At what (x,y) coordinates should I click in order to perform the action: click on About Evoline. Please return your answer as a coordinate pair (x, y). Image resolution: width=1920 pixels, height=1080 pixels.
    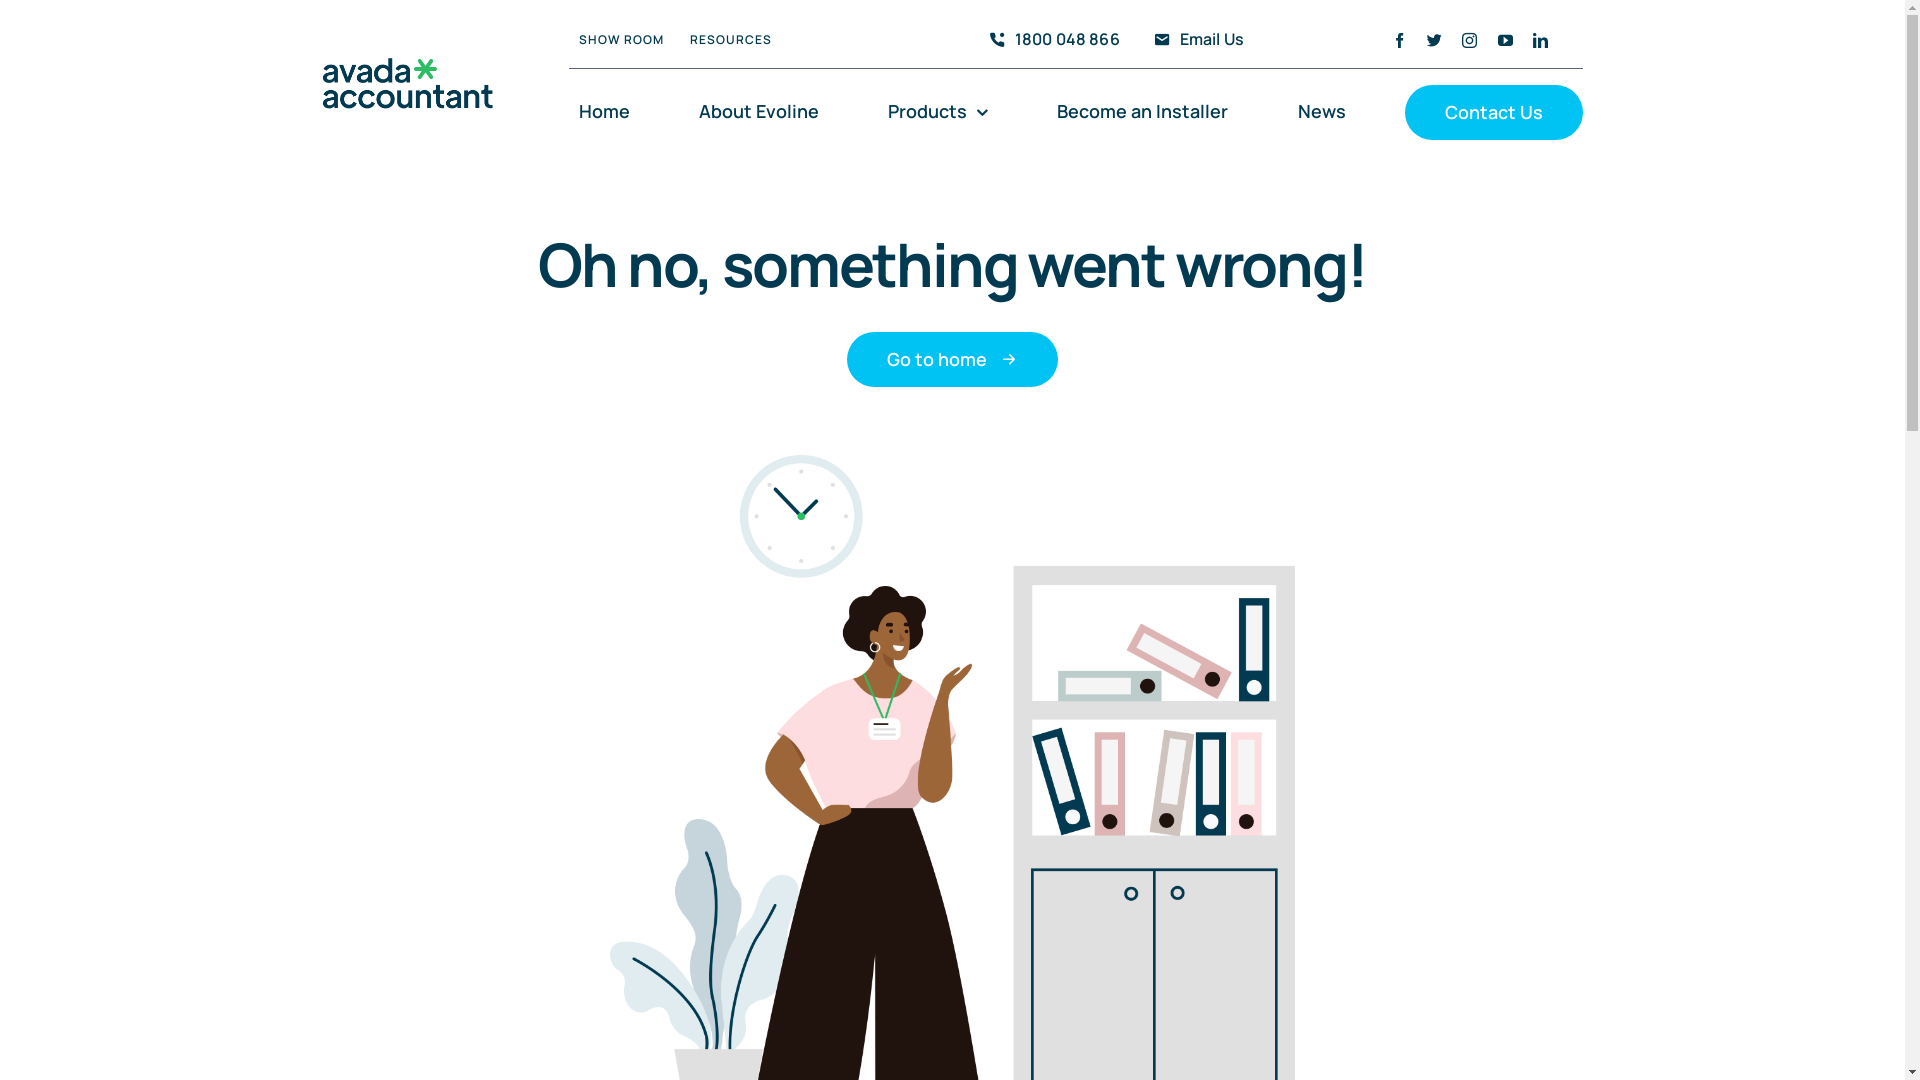
    Looking at the image, I should click on (759, 112).